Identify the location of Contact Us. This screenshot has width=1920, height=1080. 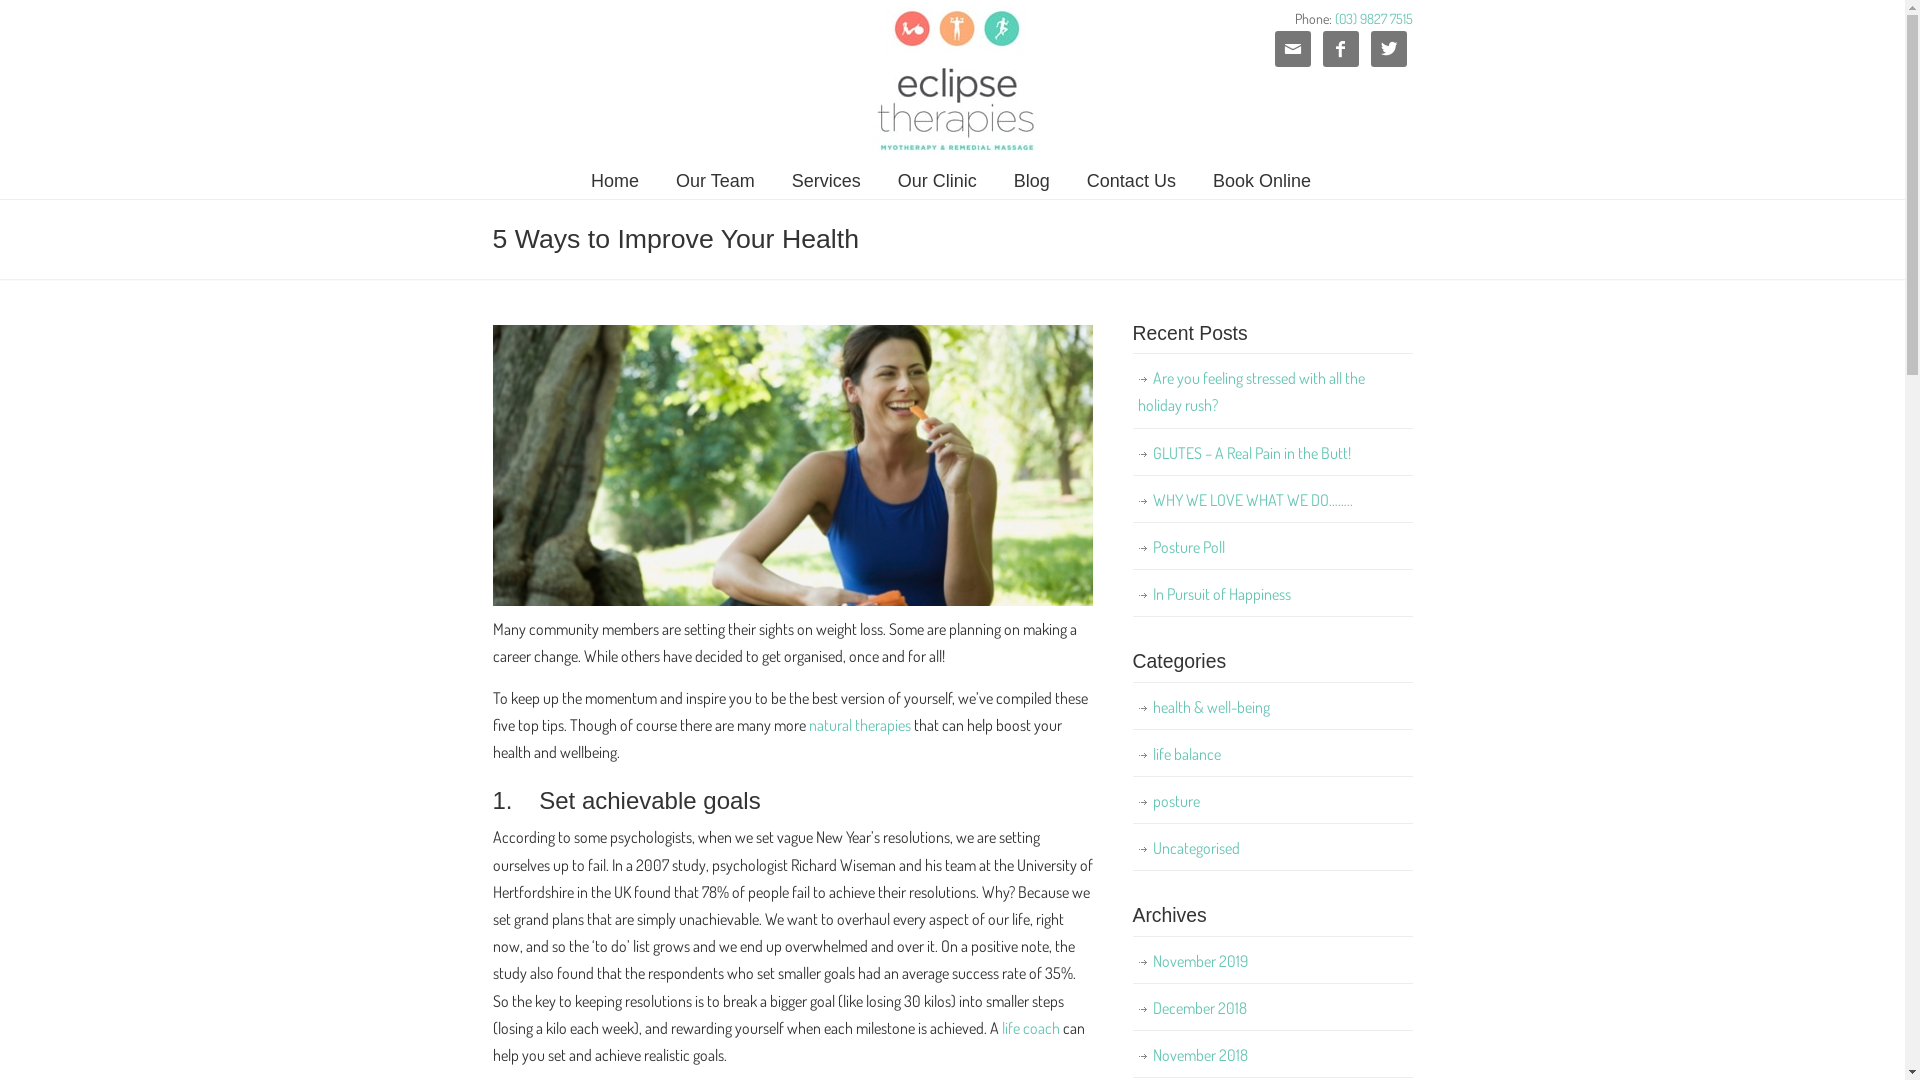
(1132, 181).